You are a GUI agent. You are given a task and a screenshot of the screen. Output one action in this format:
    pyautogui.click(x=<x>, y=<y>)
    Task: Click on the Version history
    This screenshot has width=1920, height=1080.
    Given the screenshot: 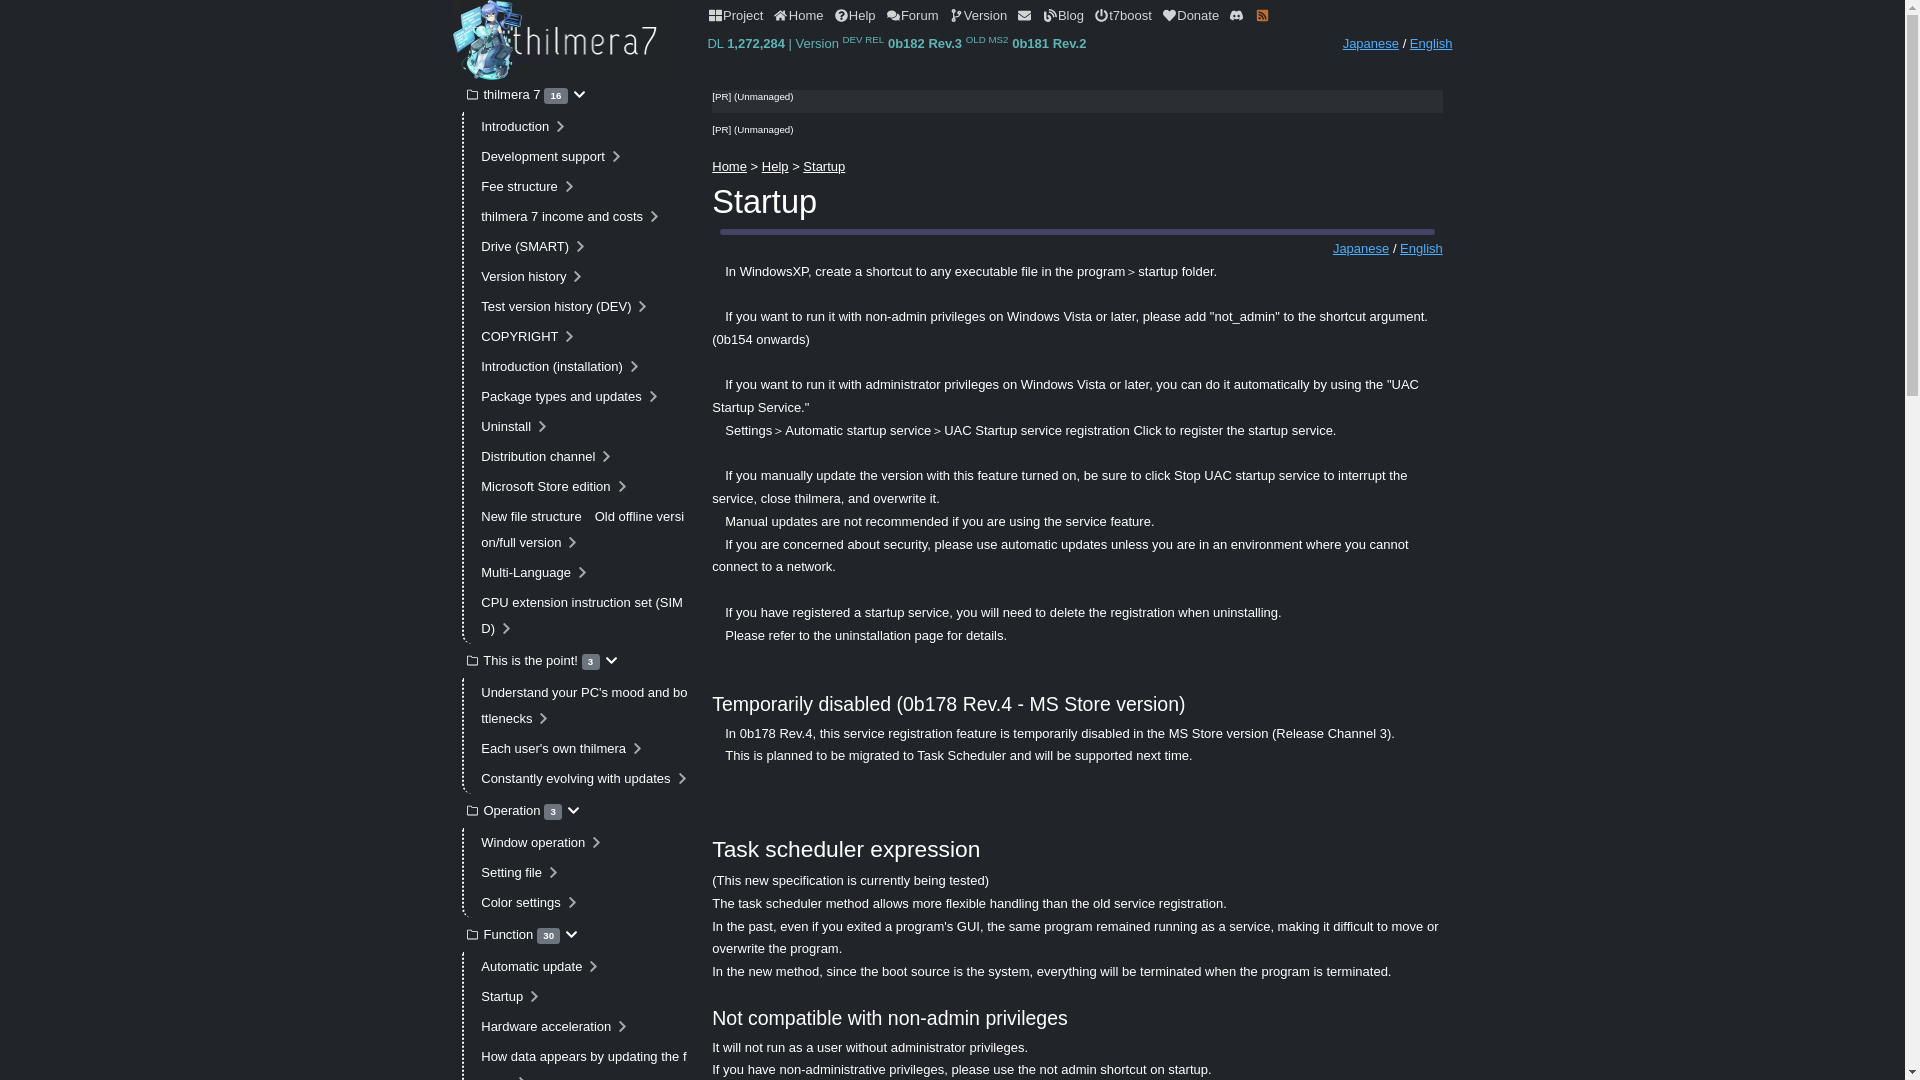 What is the action you would take?
    pyautogui.click(x=586, y=276)
    